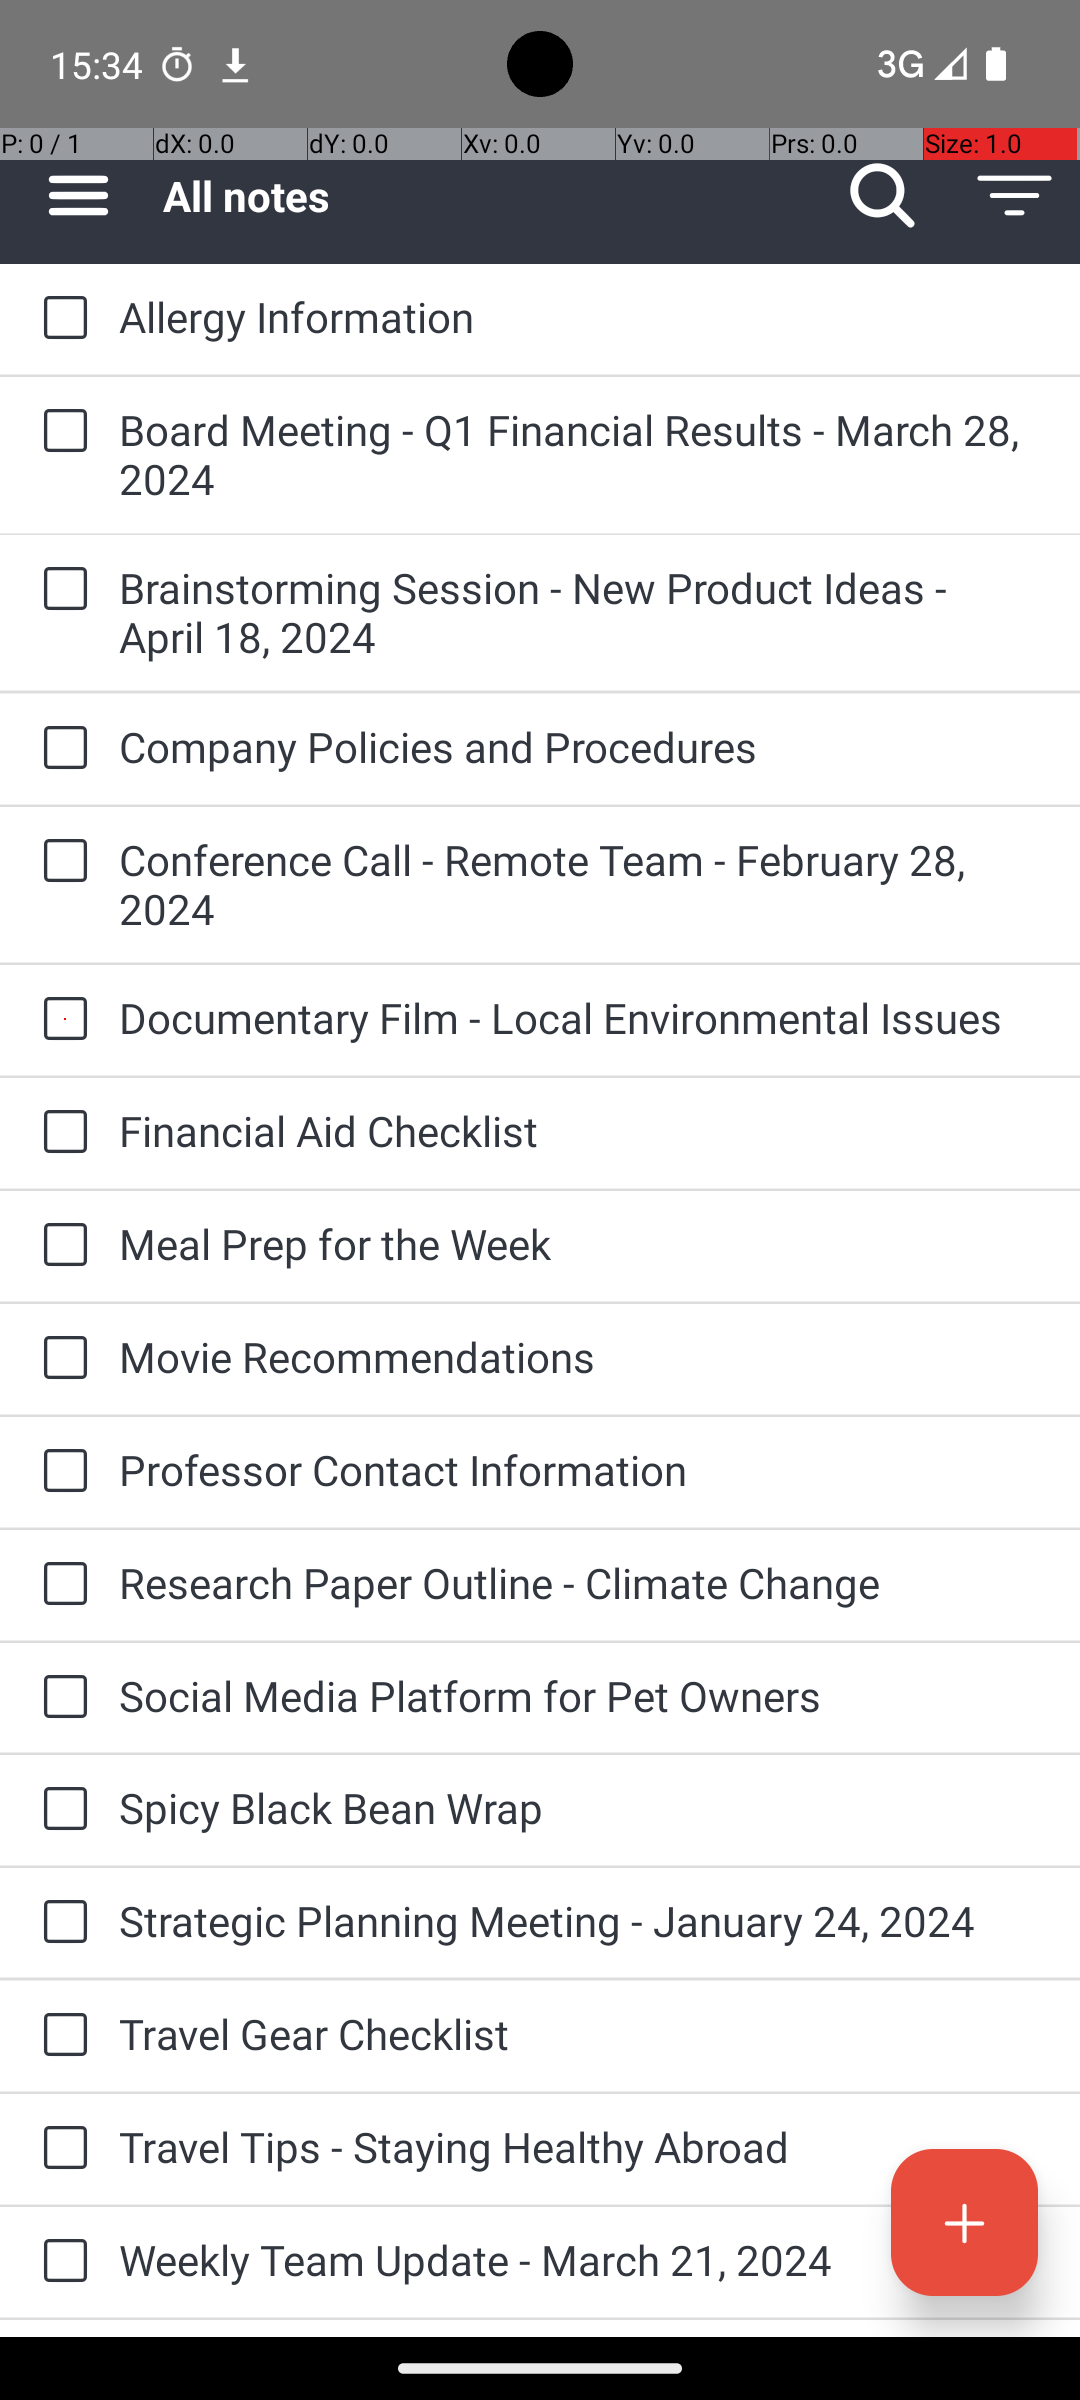 The image size is (1080, 2400). What do you see at coordinates (580, 1470) in the screenshot?
I see `Professor Contact Information` at bounding box center [580, 1470].